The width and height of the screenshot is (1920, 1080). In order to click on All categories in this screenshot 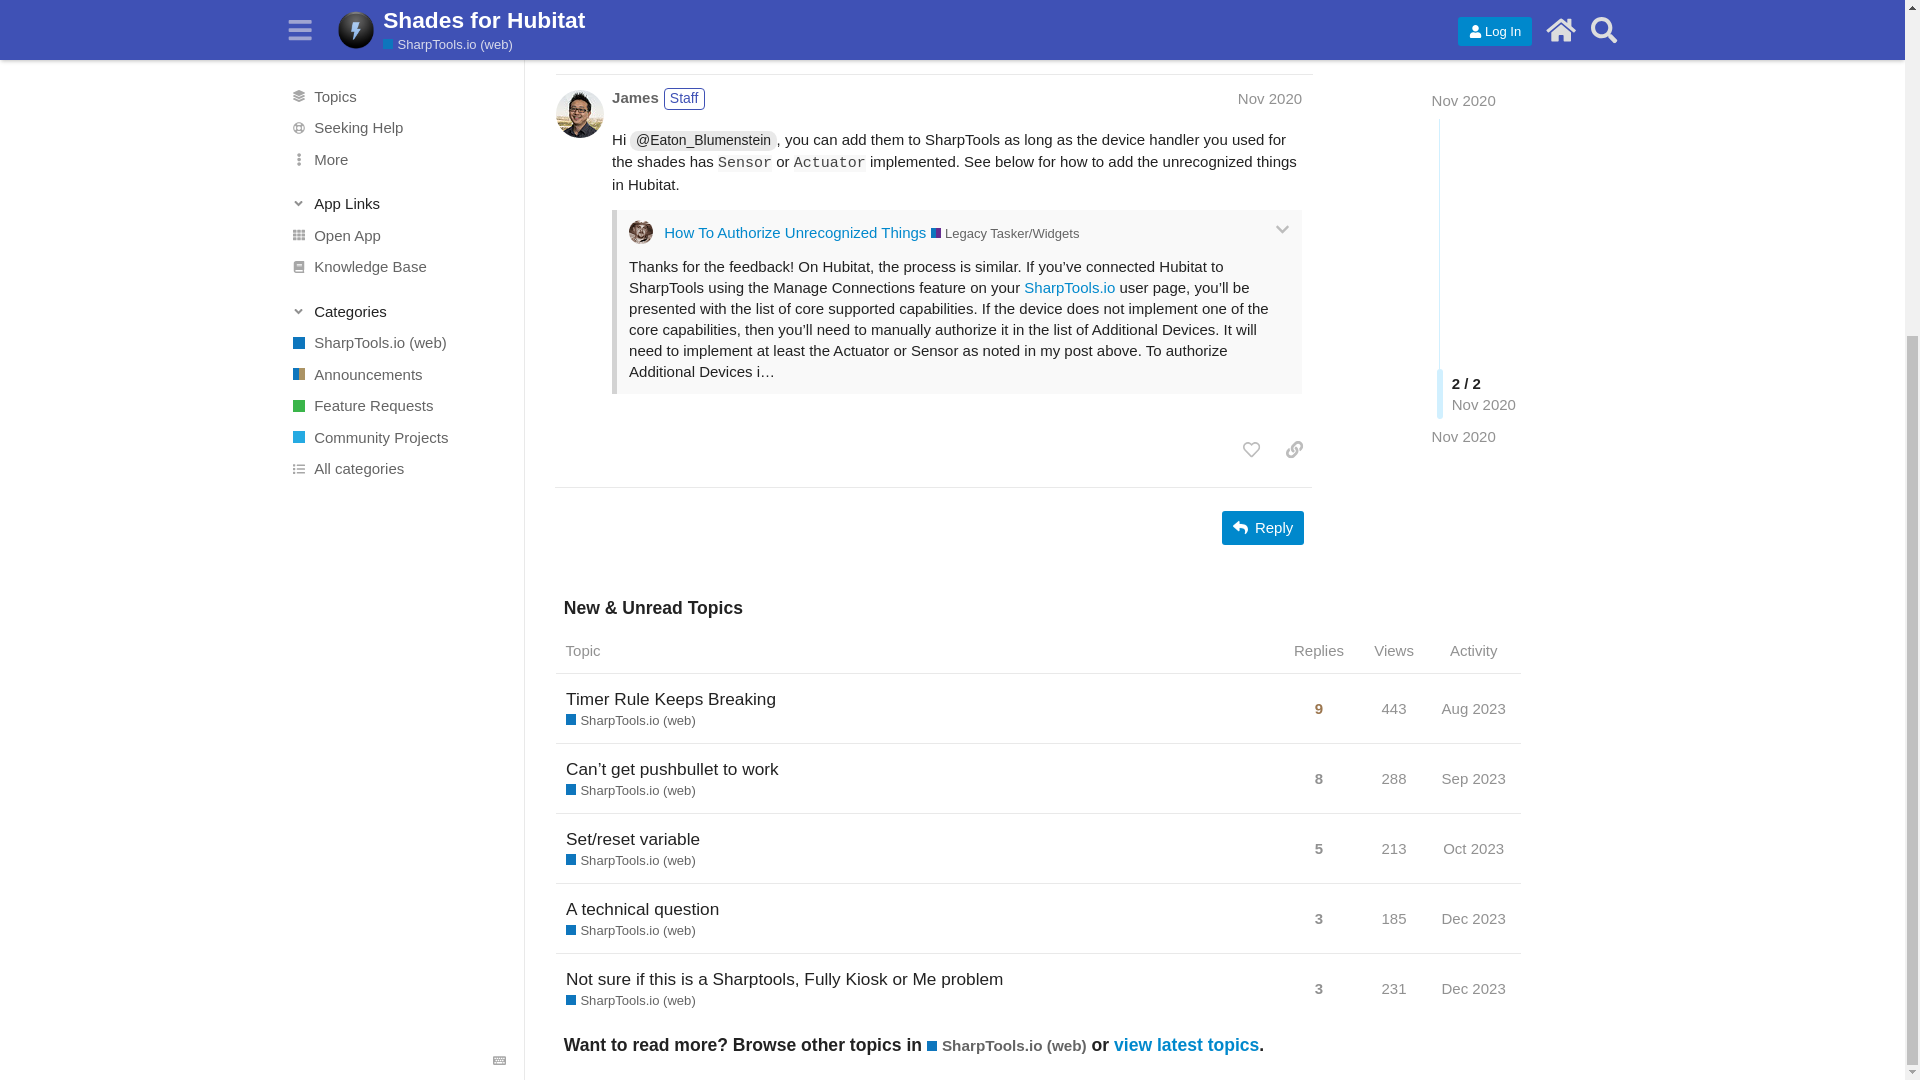, I will do `click(397, 4)`.